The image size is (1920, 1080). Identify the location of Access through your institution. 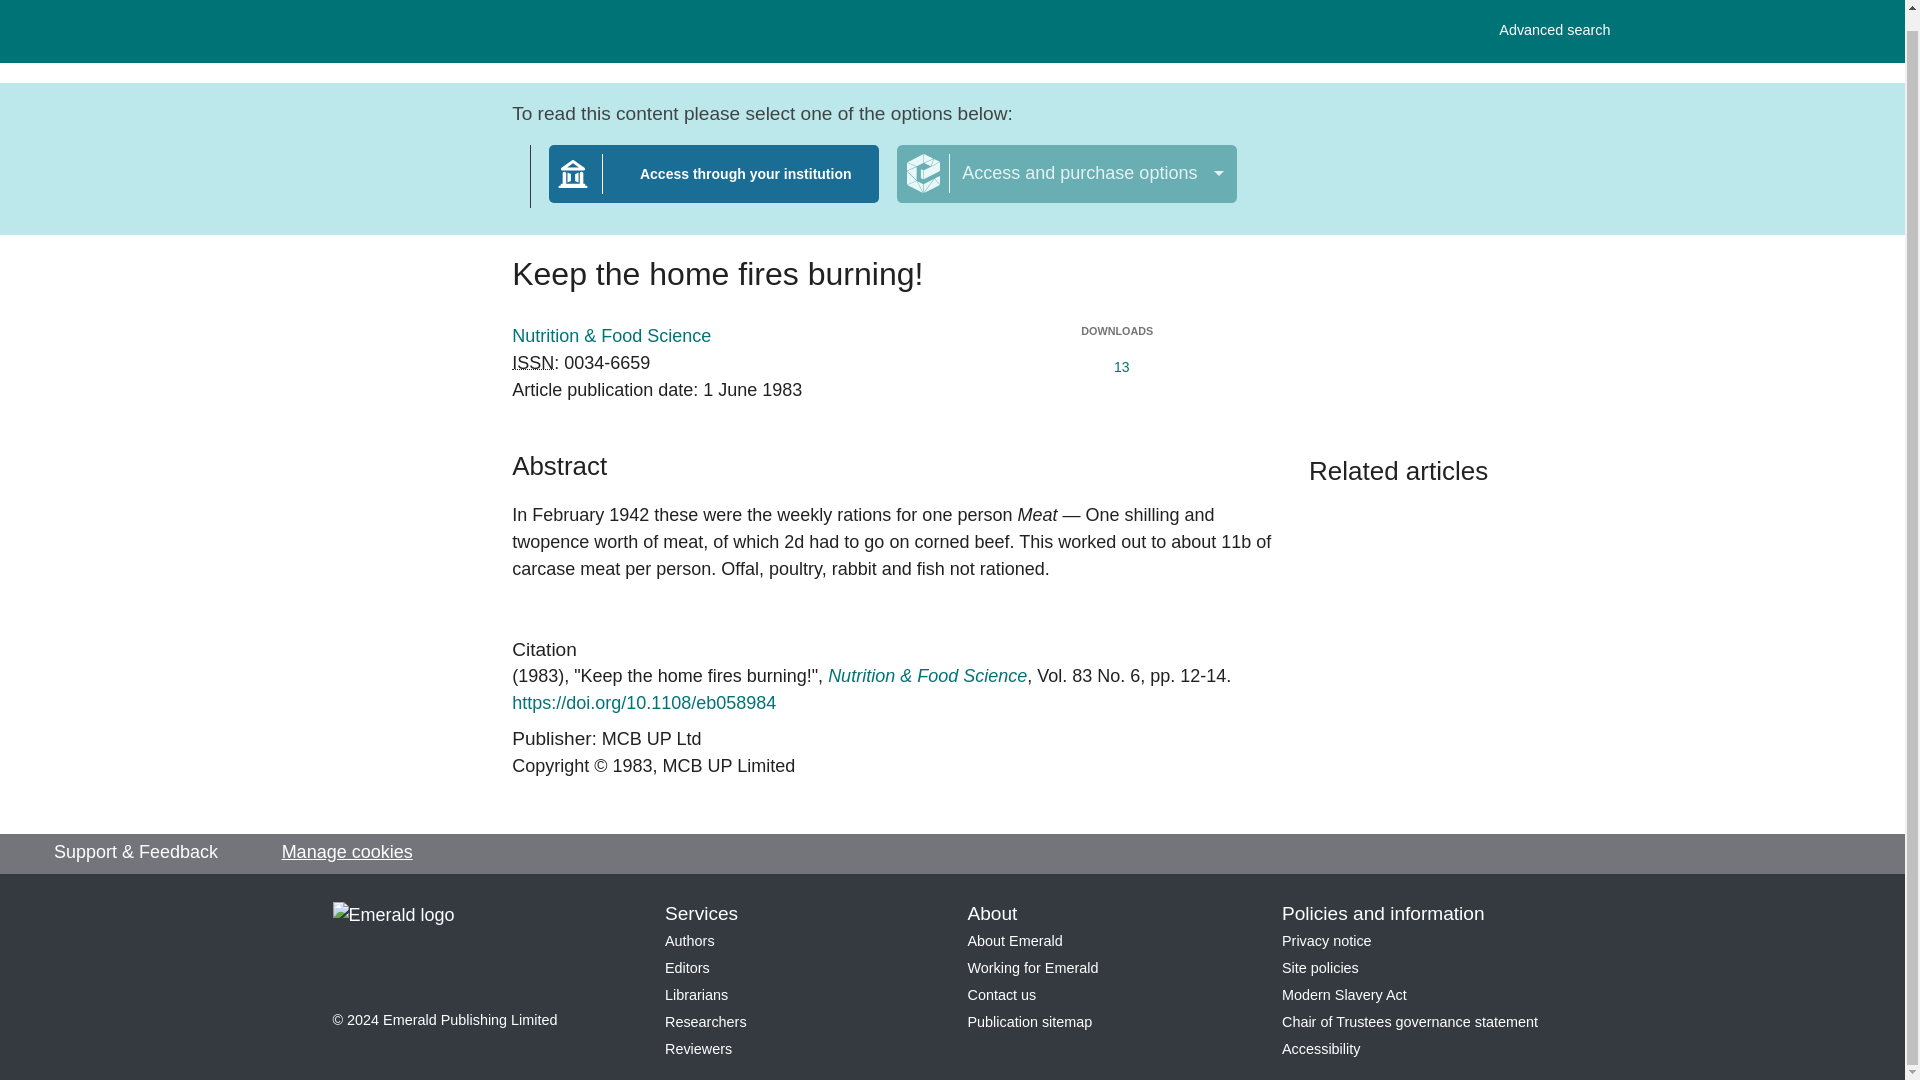
(1554, 17).